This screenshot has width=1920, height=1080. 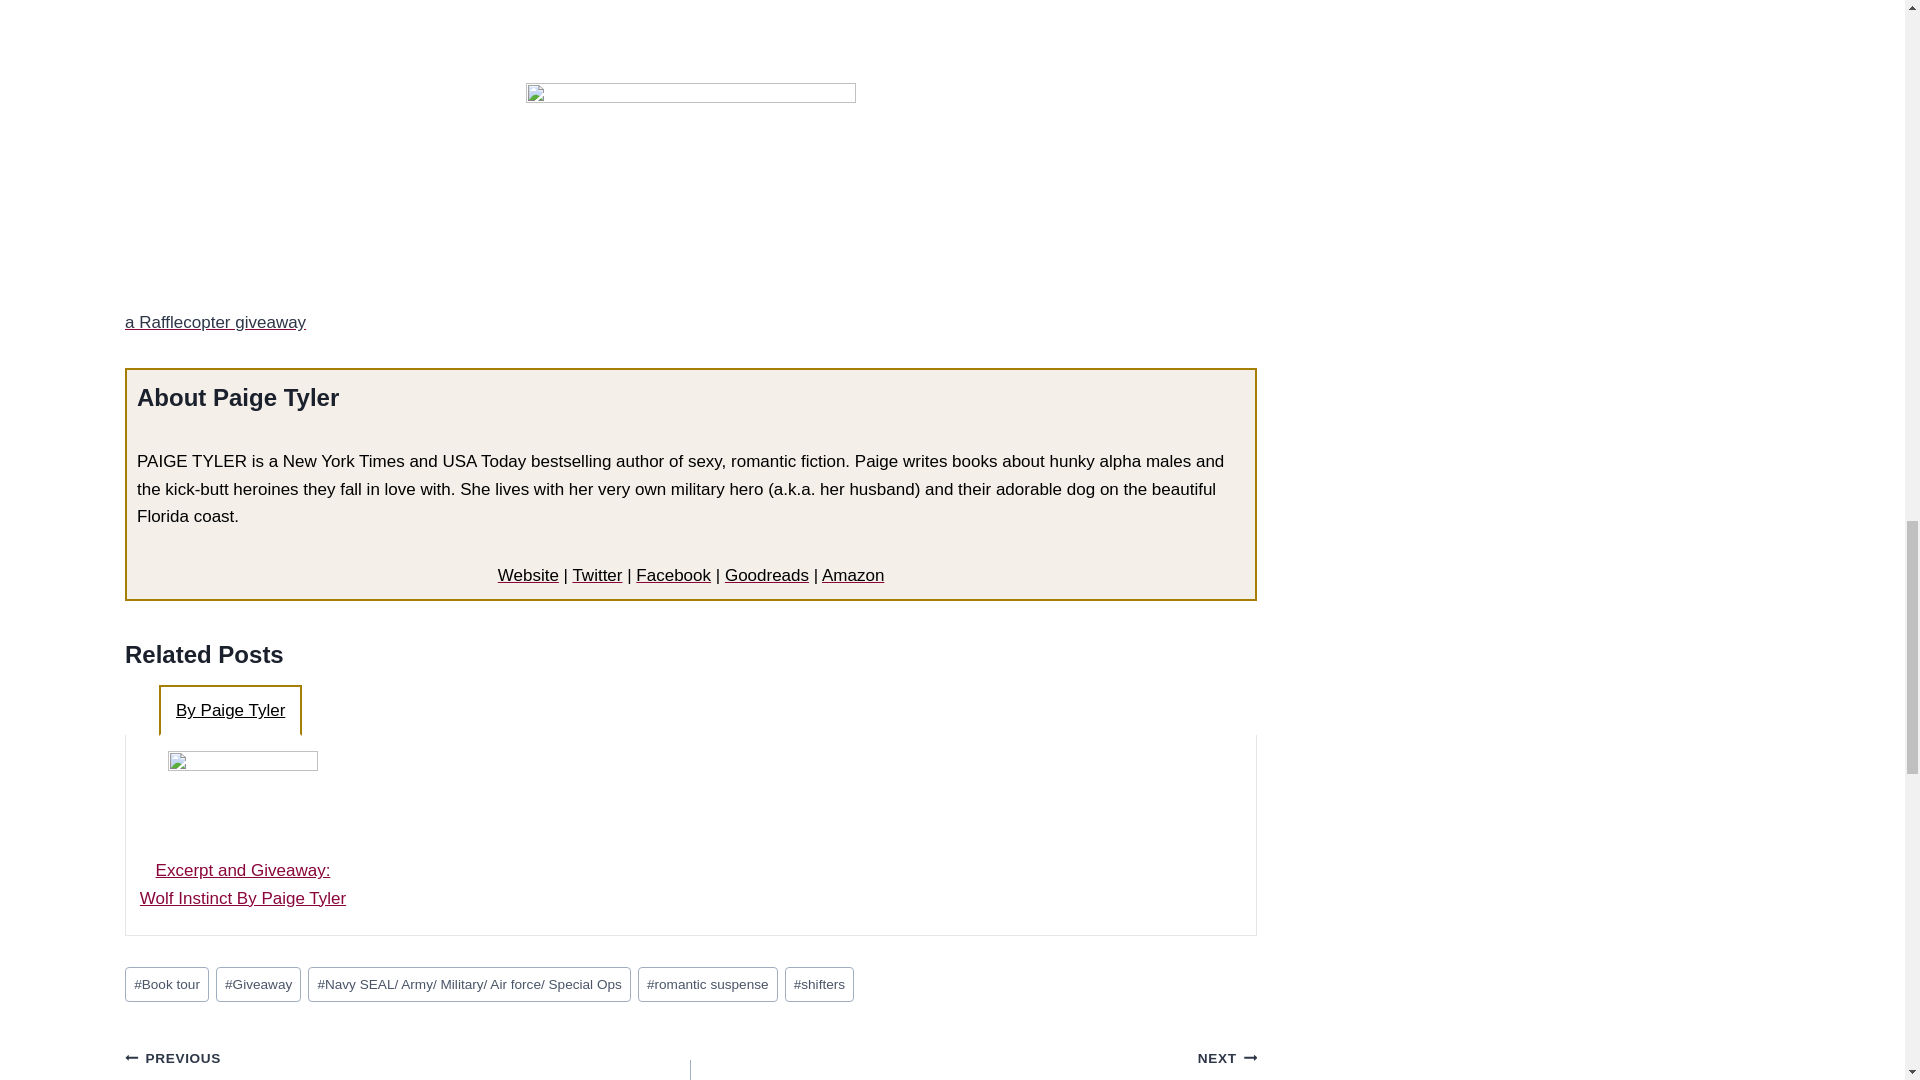 What do you see at coordinates (166, 984) in the screenshot?
I see `Book tour` at bounding box center [166, 984].